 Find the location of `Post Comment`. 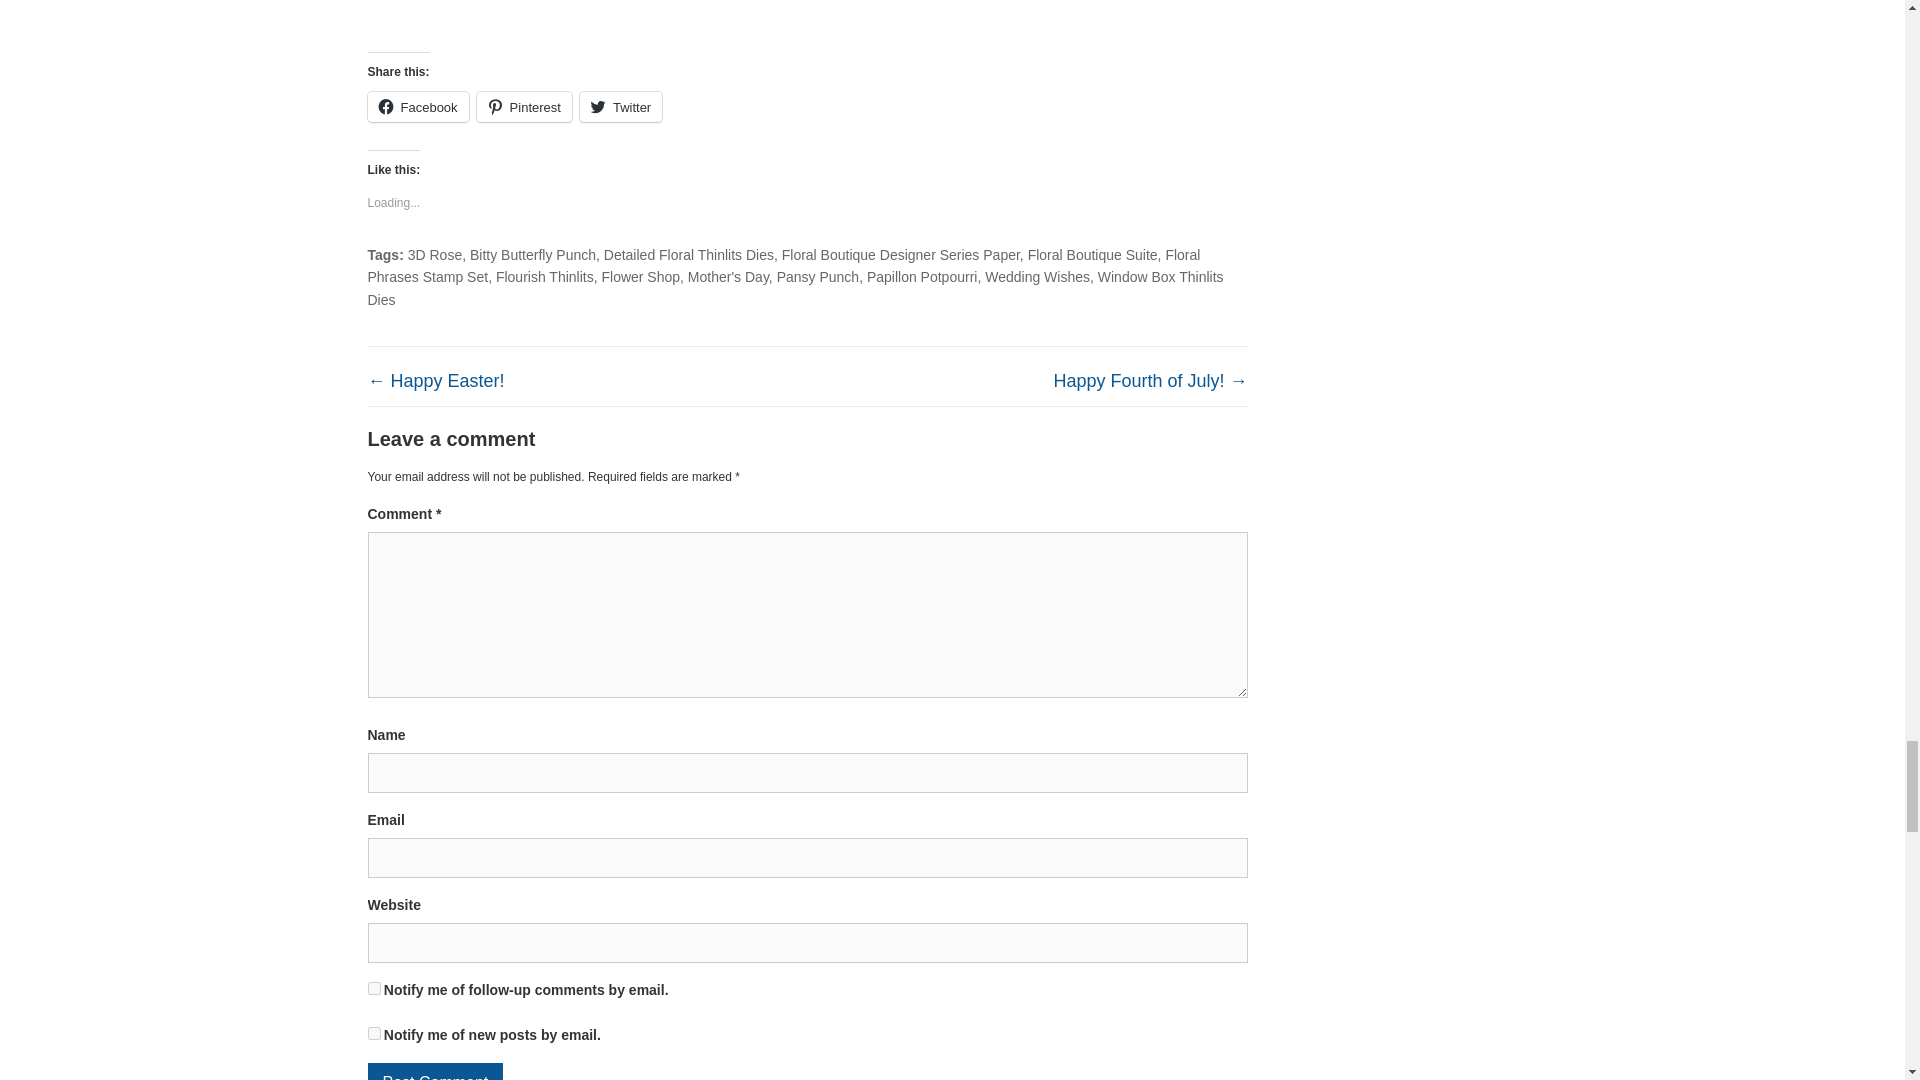

Post Comment is located at coordinates (436, 1071).